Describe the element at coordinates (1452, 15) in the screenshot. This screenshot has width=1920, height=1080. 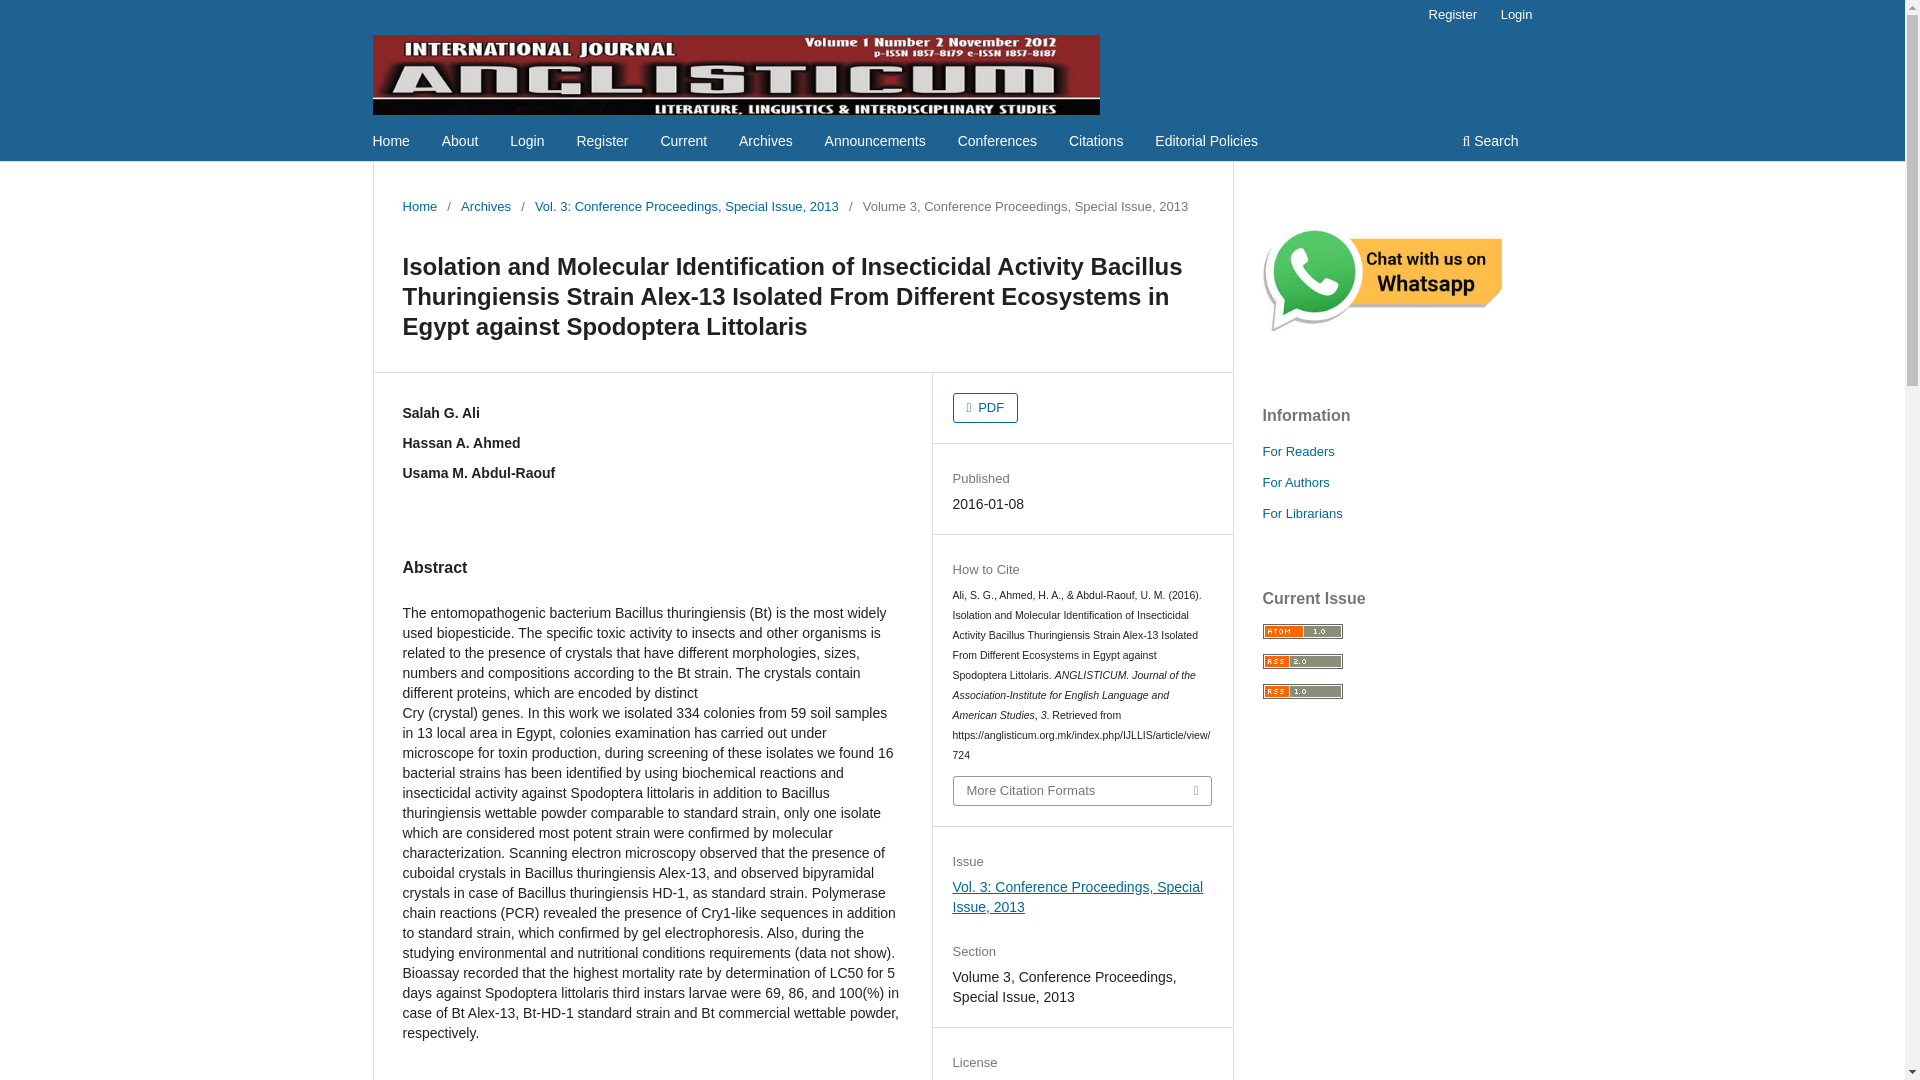
I see `Register` at that location.